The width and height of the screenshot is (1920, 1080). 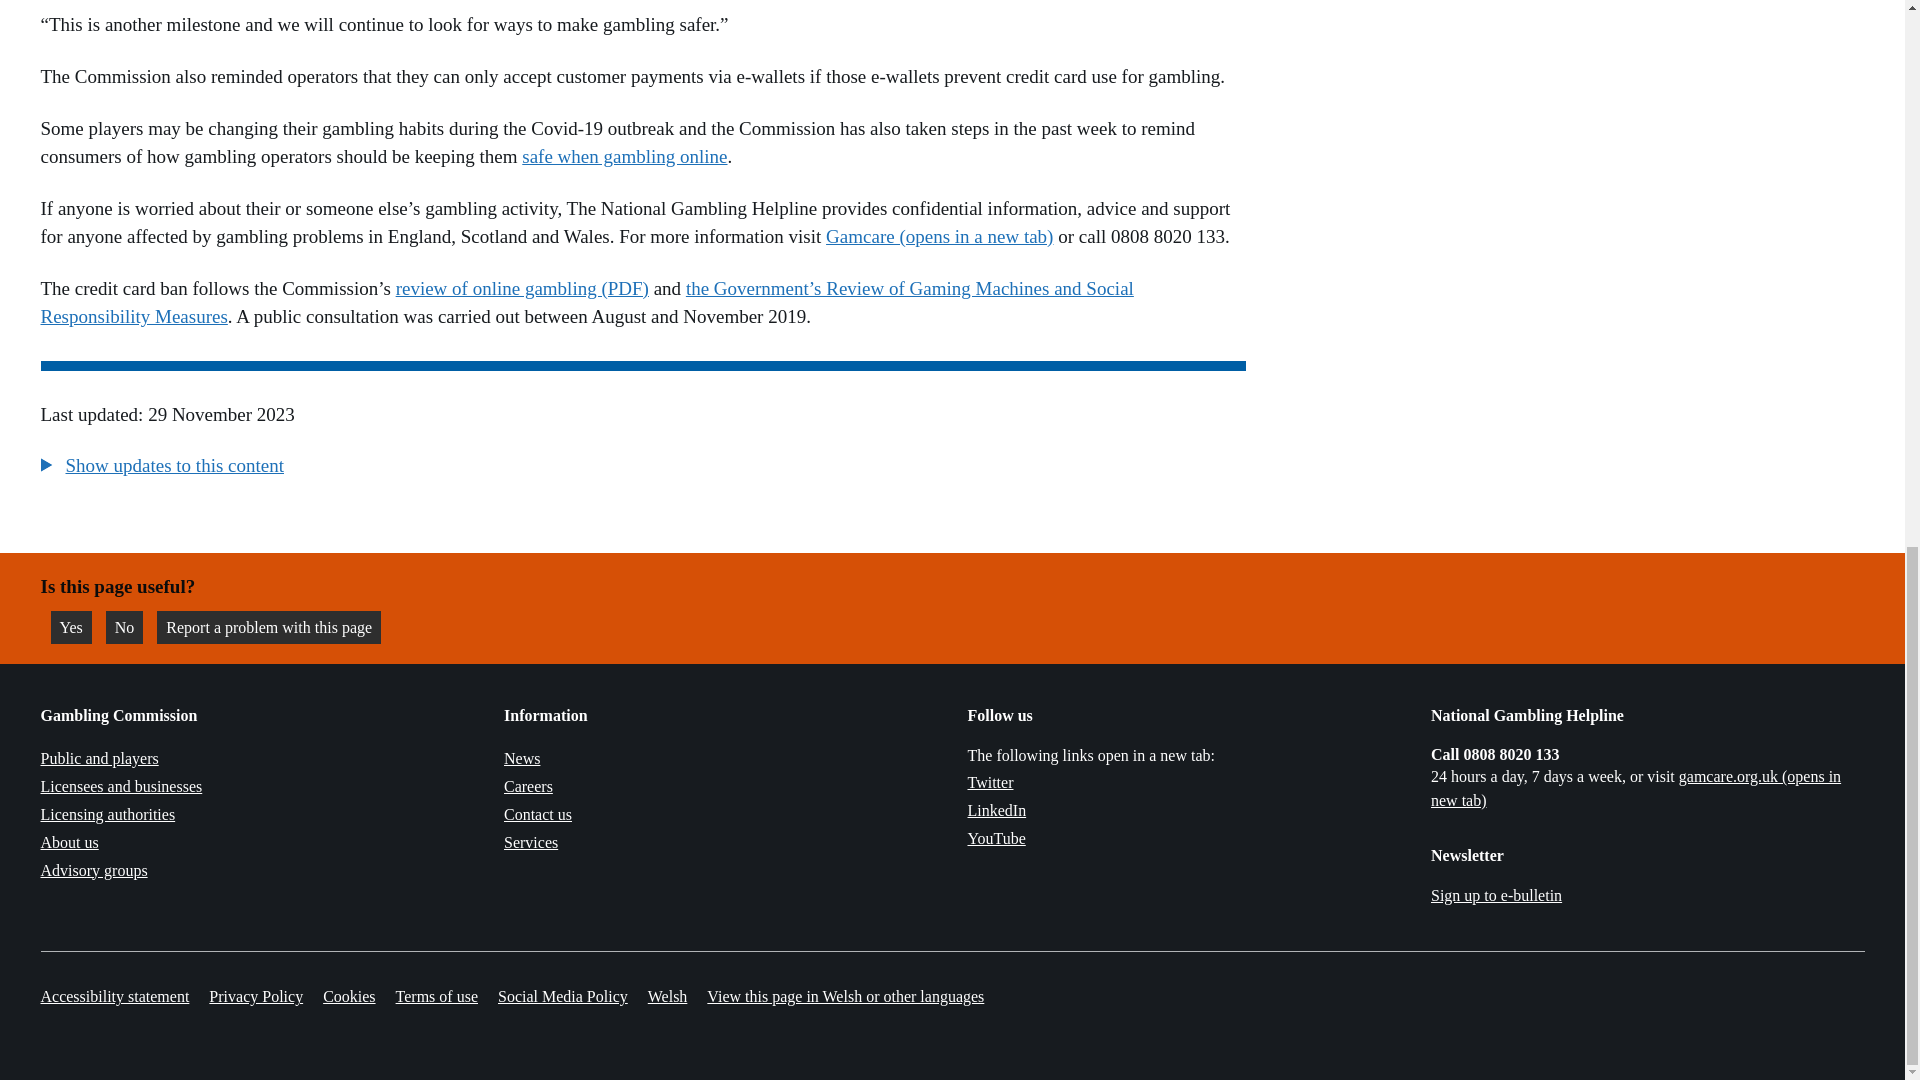 What do you see at coordinates (996, 838) in the screenshot?
I see `Link opens in a new tab` at bounding box center [996, 838].